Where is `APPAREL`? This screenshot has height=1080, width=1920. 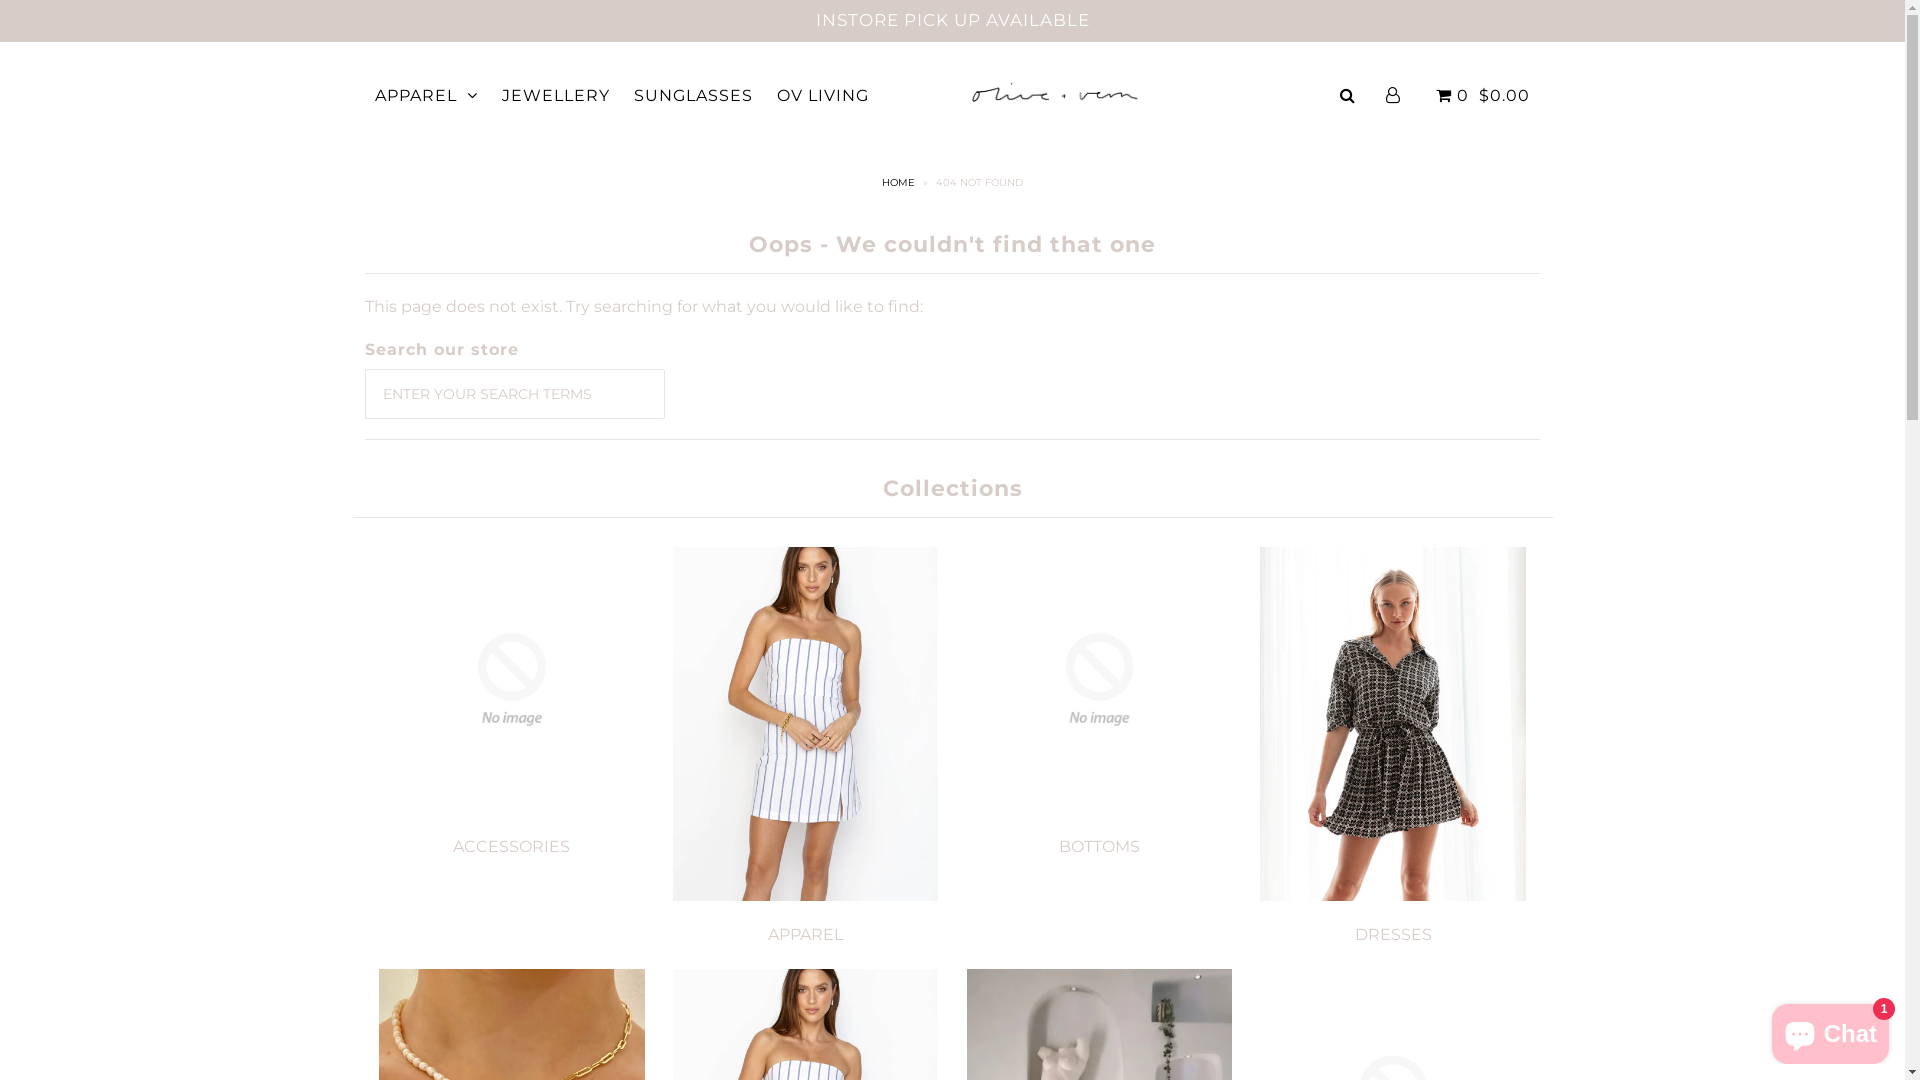 APPAREL is located at coordinates (806, 934).